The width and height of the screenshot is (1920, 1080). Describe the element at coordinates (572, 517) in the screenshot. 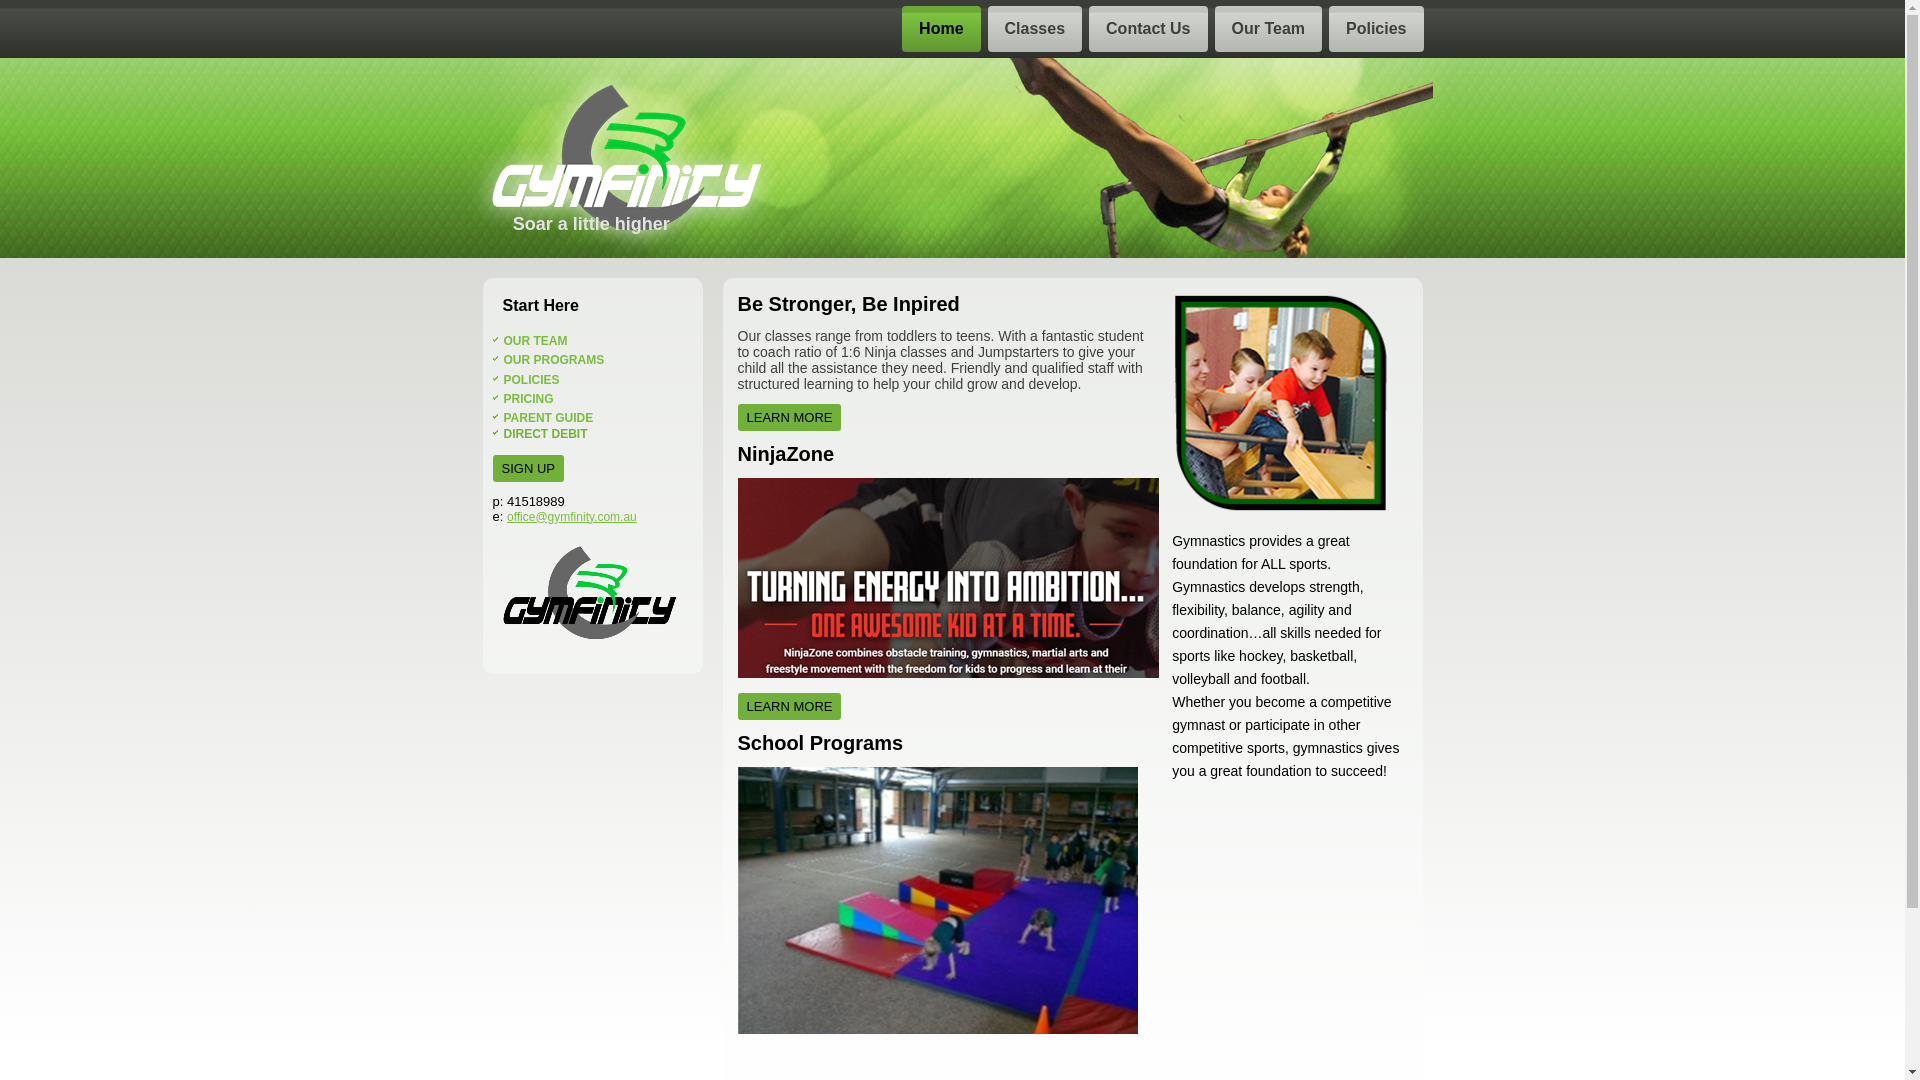

I see `office@gymfinity.com.au` at that location.